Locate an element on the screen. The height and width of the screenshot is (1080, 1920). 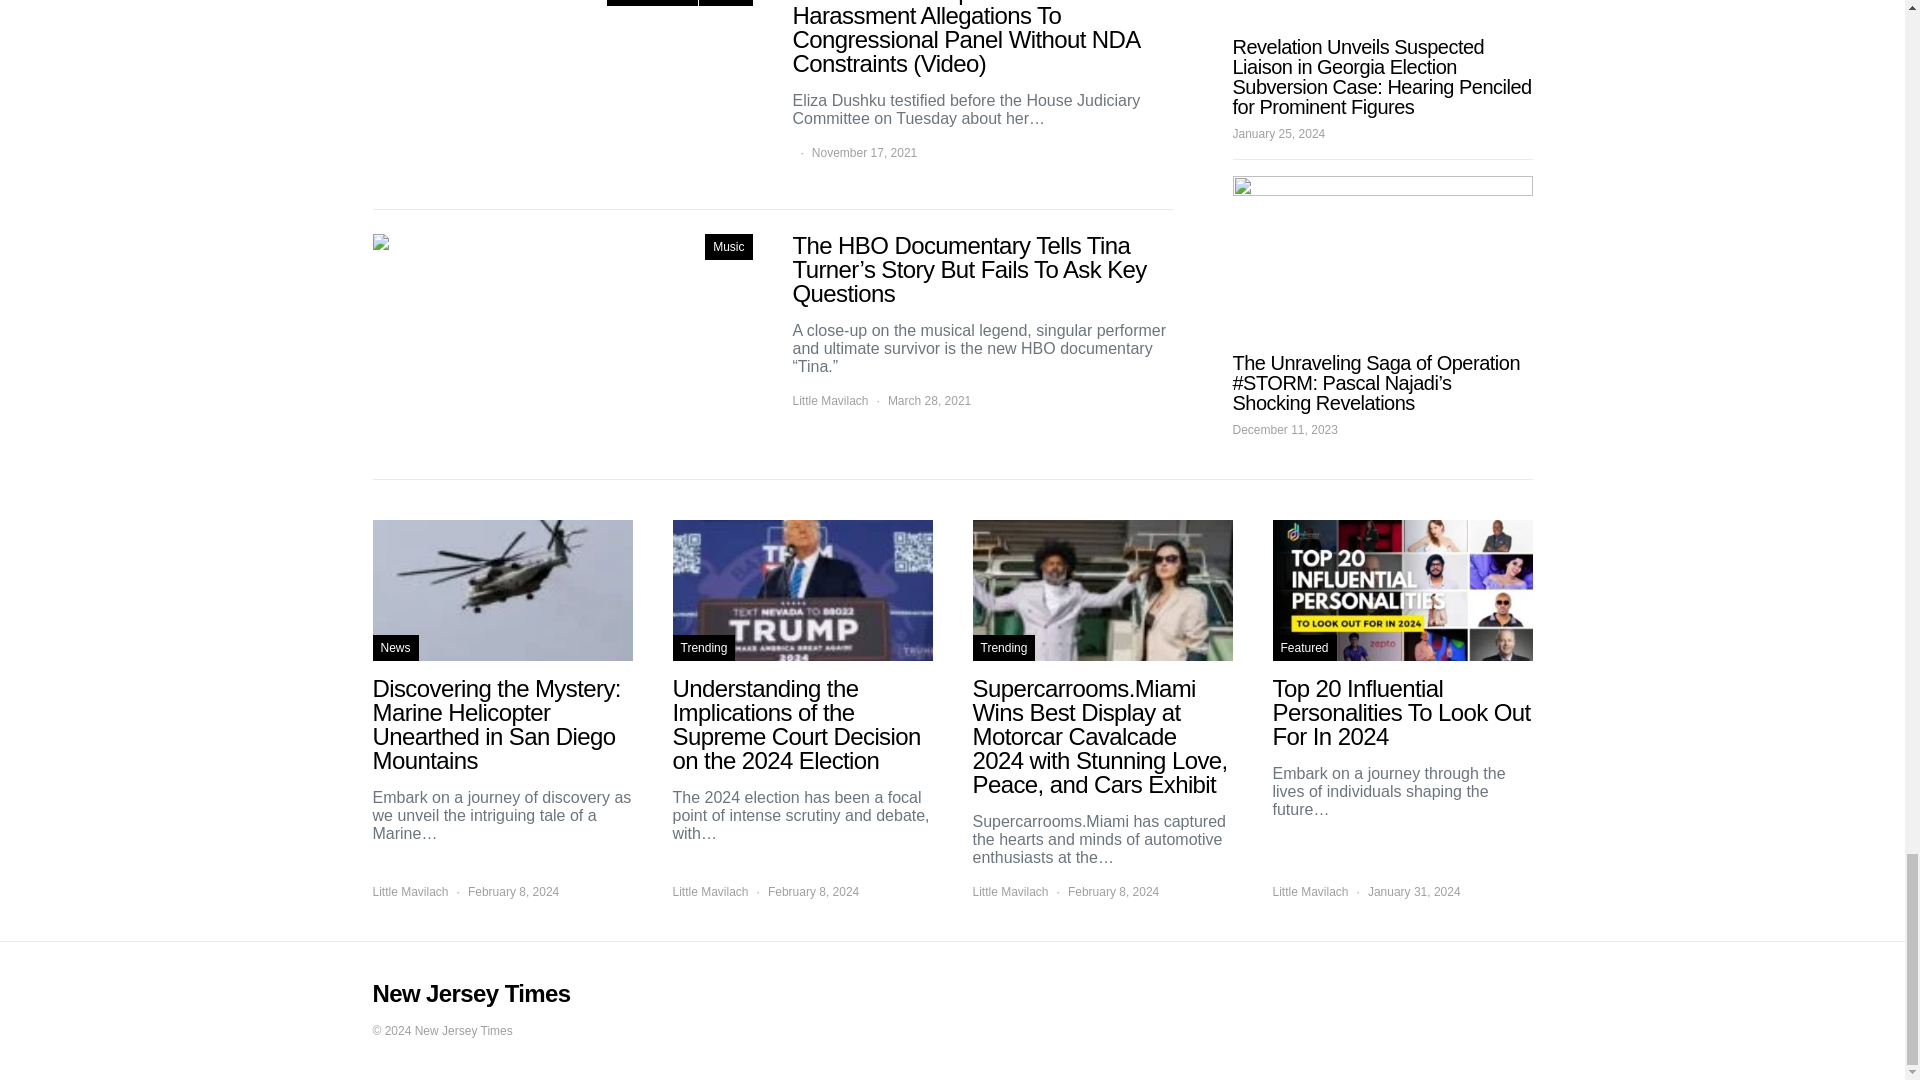
View all posts by Little Mavilach is located at coordinates (1010, 892).